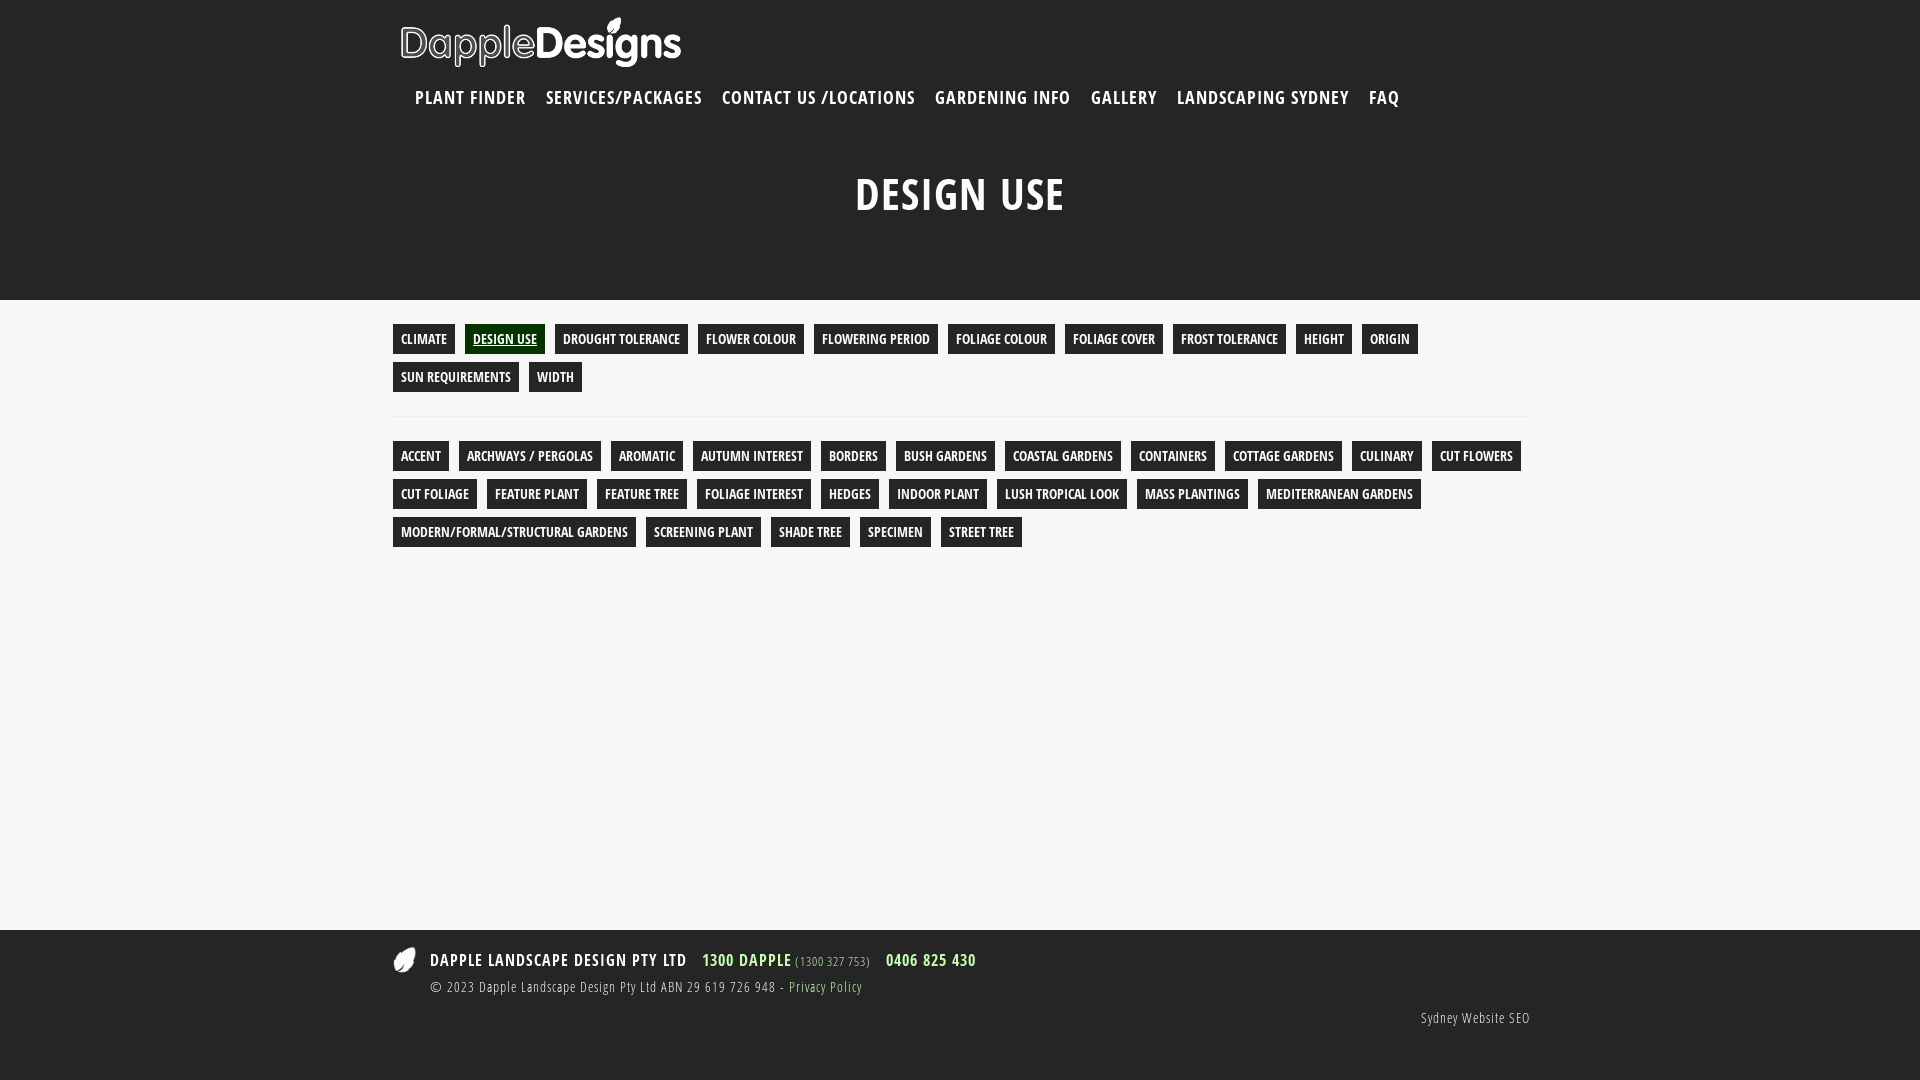 Image resolution: width=1920 pixels, height=1080 pixels. I want to click on CONTACT US /LOCATIONS, so click(818, 97).